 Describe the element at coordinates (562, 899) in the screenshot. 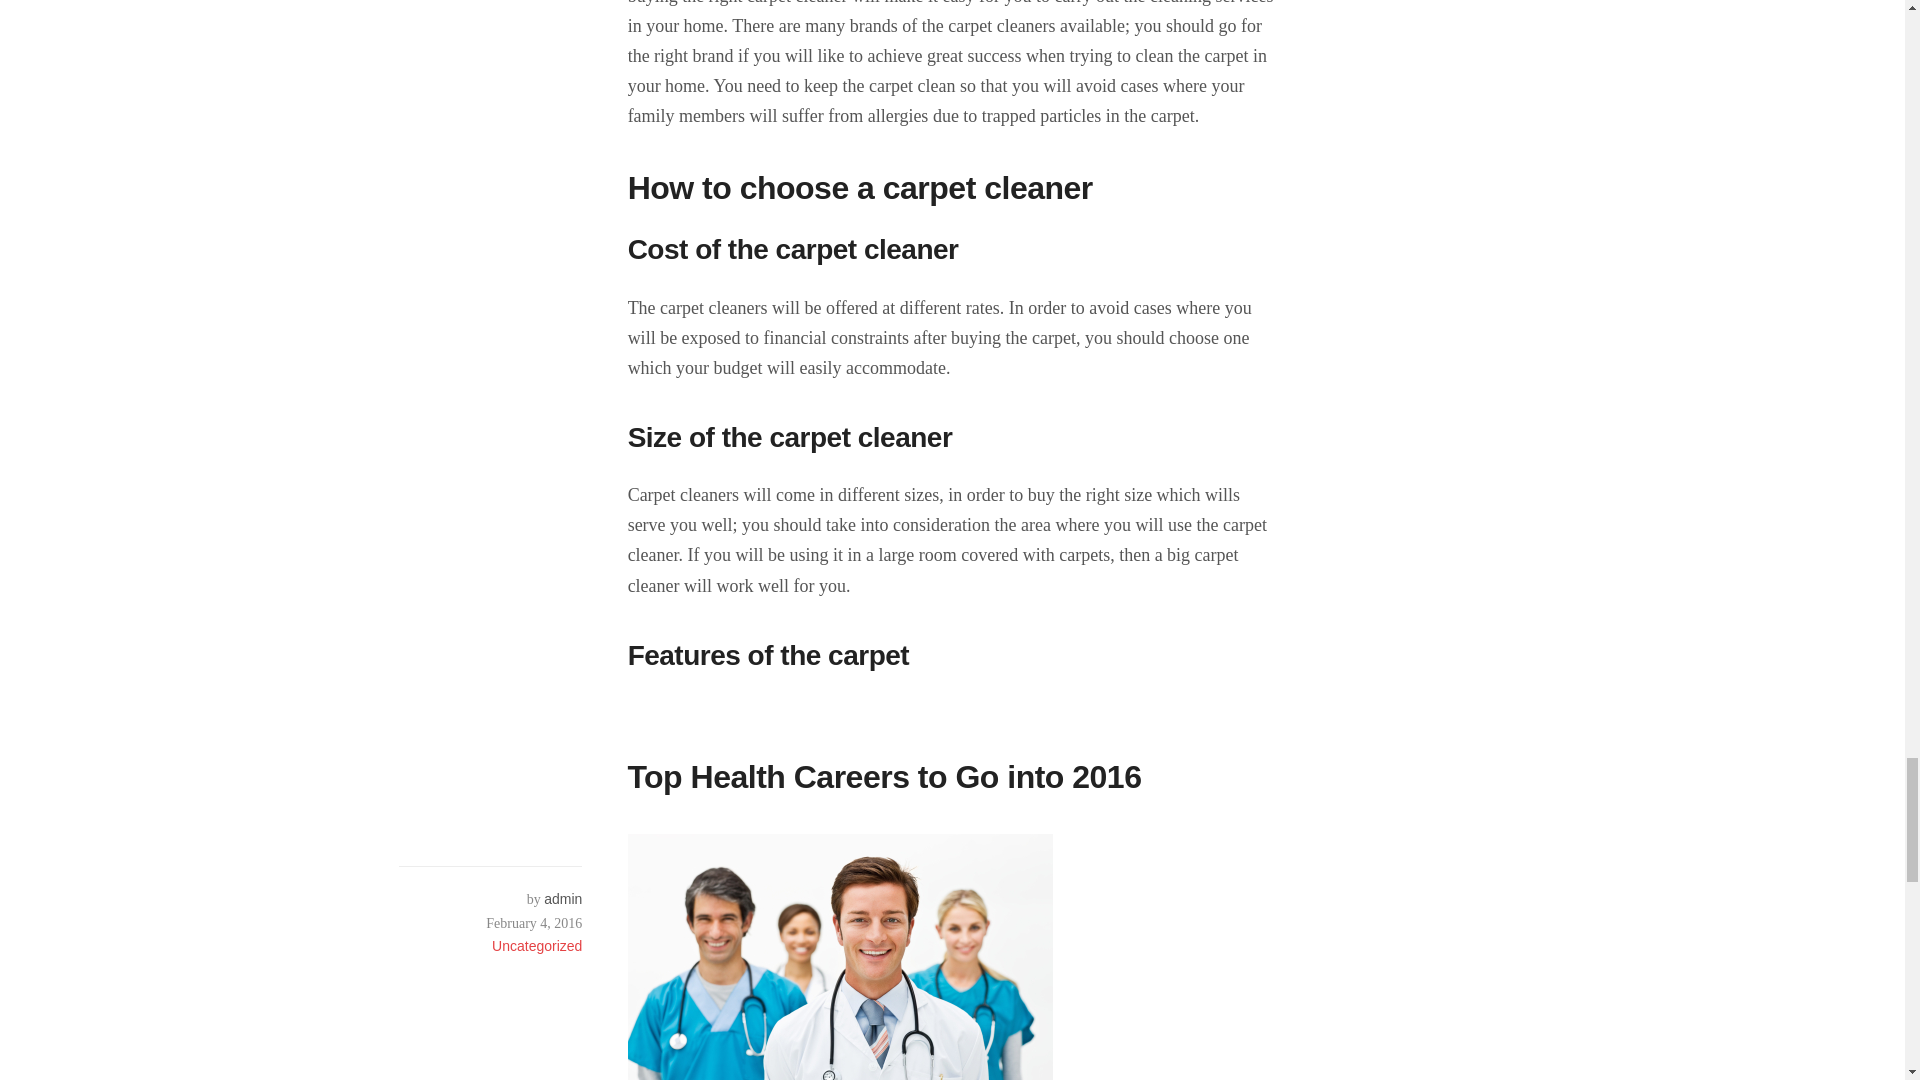

I see `Posts by admin` at that location.